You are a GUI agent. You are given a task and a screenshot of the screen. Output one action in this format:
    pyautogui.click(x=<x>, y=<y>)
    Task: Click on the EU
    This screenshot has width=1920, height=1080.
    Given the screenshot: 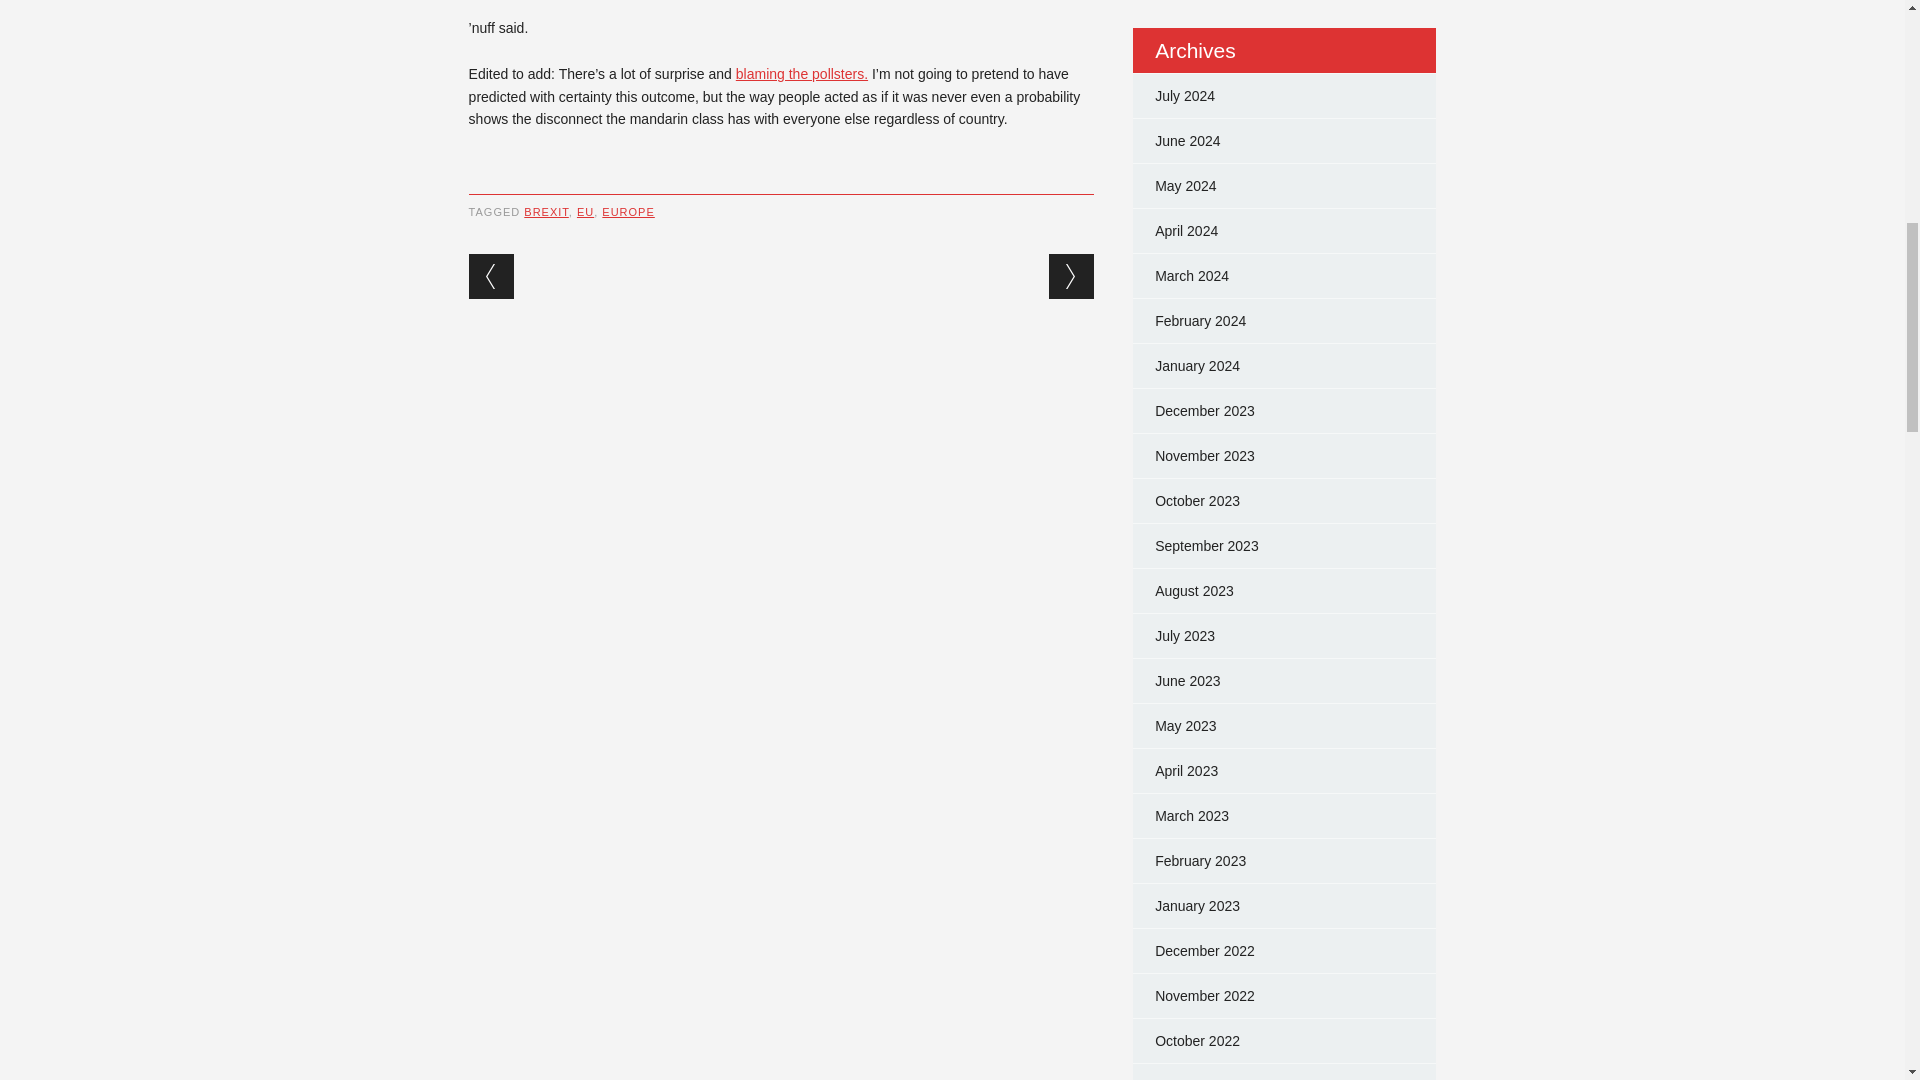 What is the action you would take?
    pyautogui.click(x=585, y=212)
    